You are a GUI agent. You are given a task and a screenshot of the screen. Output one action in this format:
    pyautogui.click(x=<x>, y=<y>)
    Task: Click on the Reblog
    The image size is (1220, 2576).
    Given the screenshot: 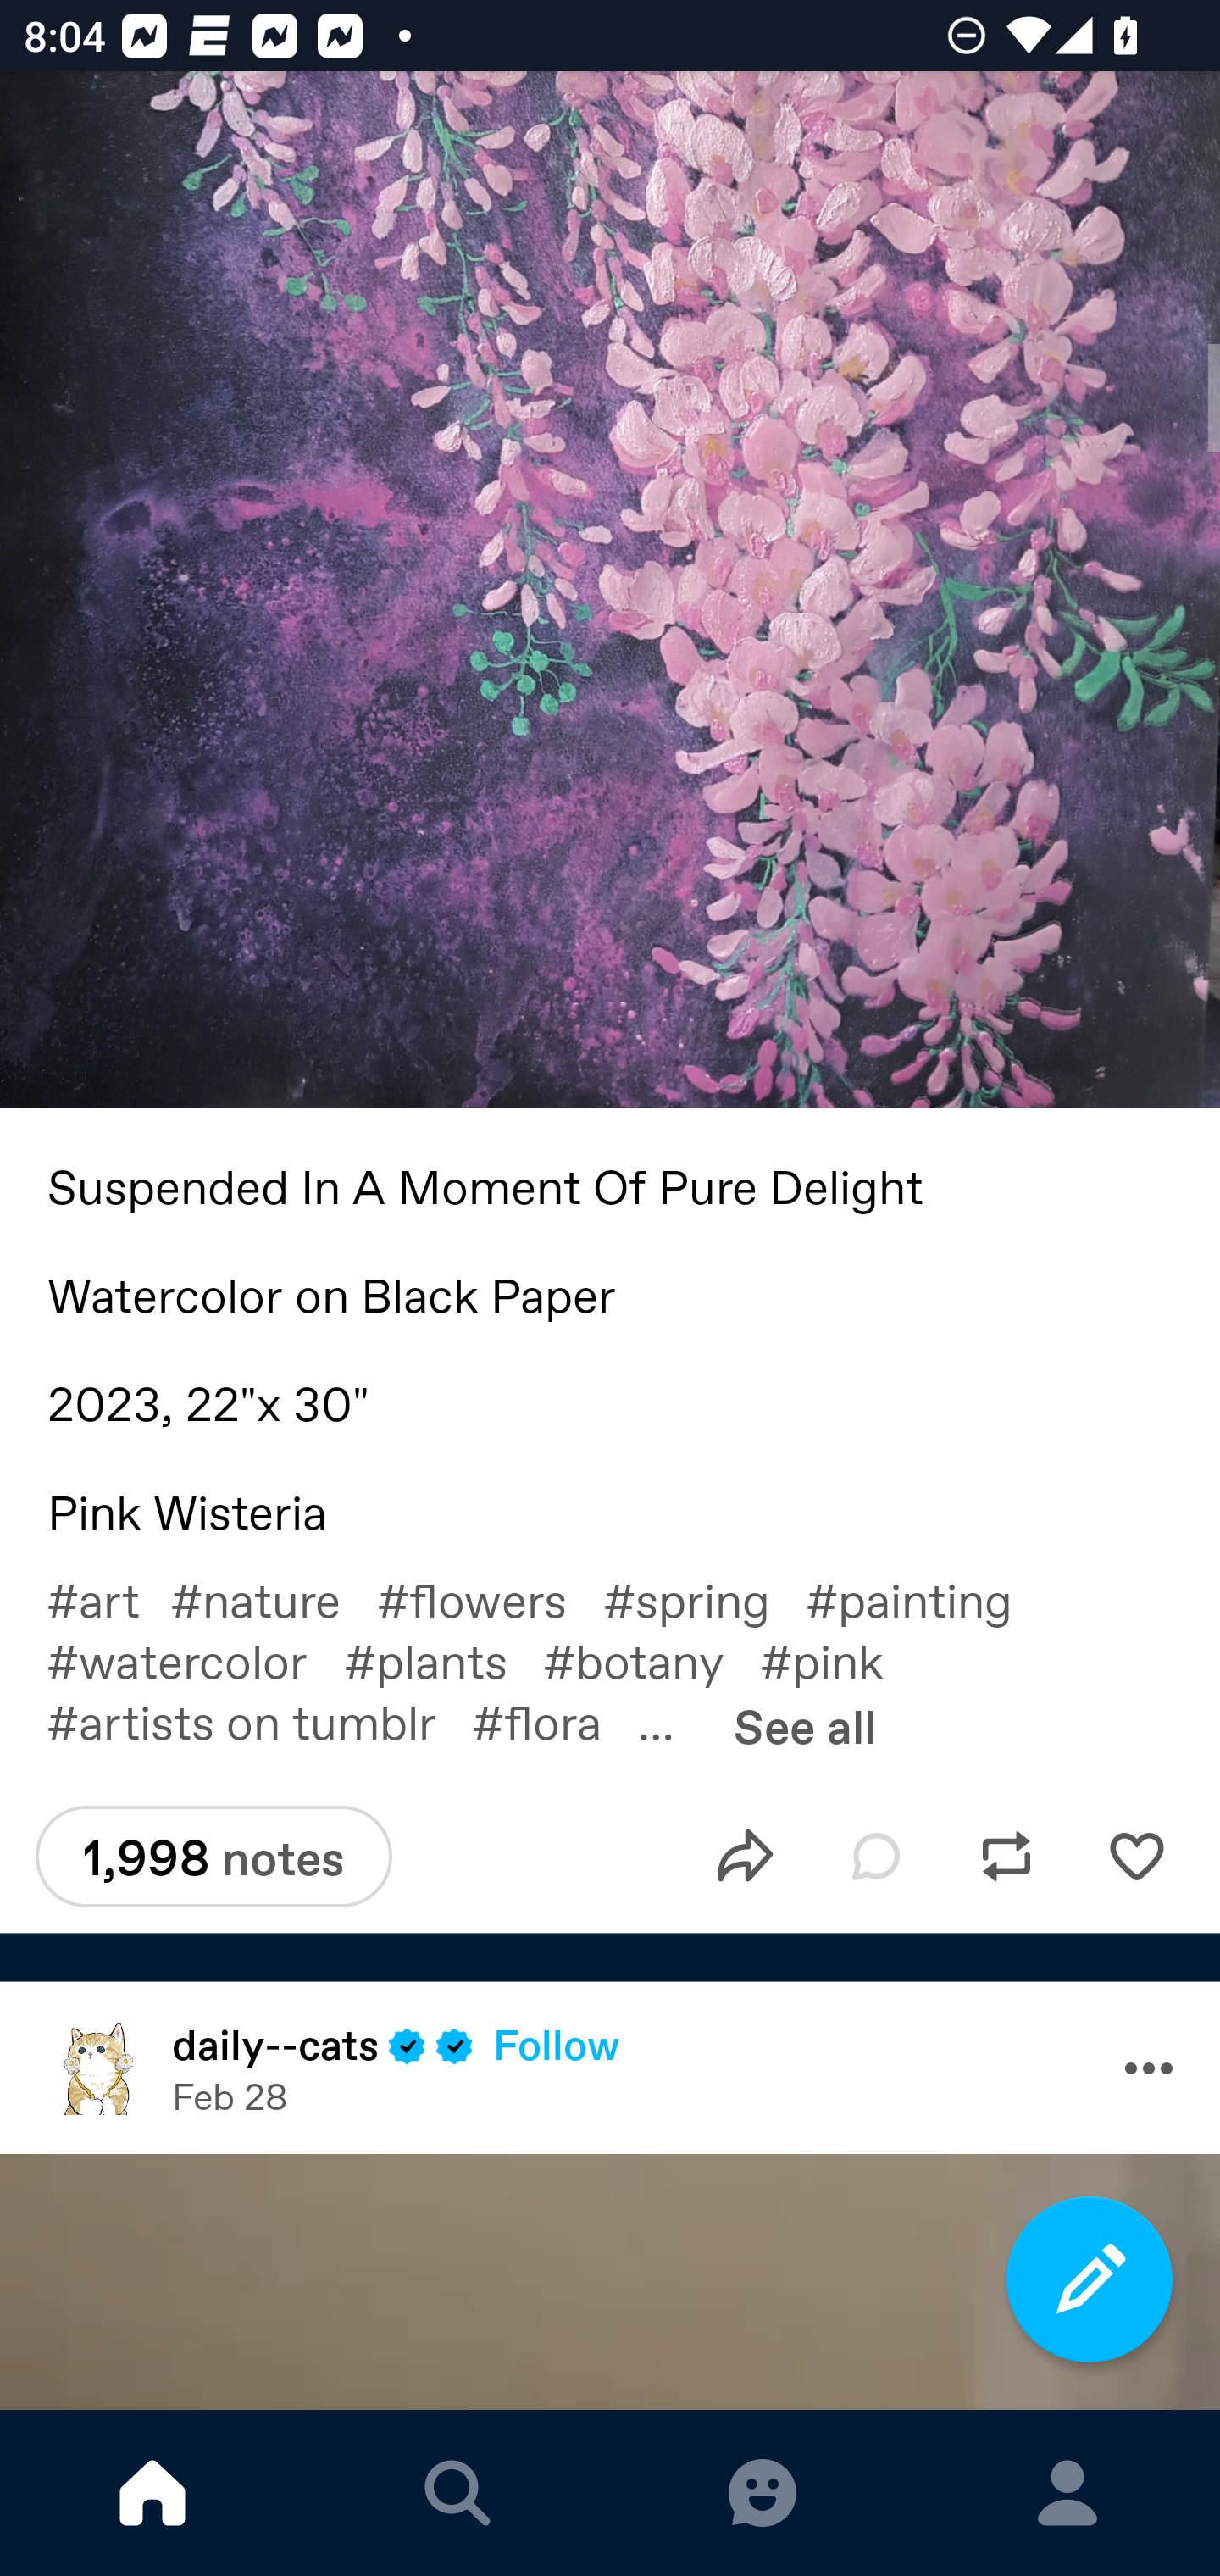 What is the action you would take?
    pyautogui.click(x=1006, y=1857)
    